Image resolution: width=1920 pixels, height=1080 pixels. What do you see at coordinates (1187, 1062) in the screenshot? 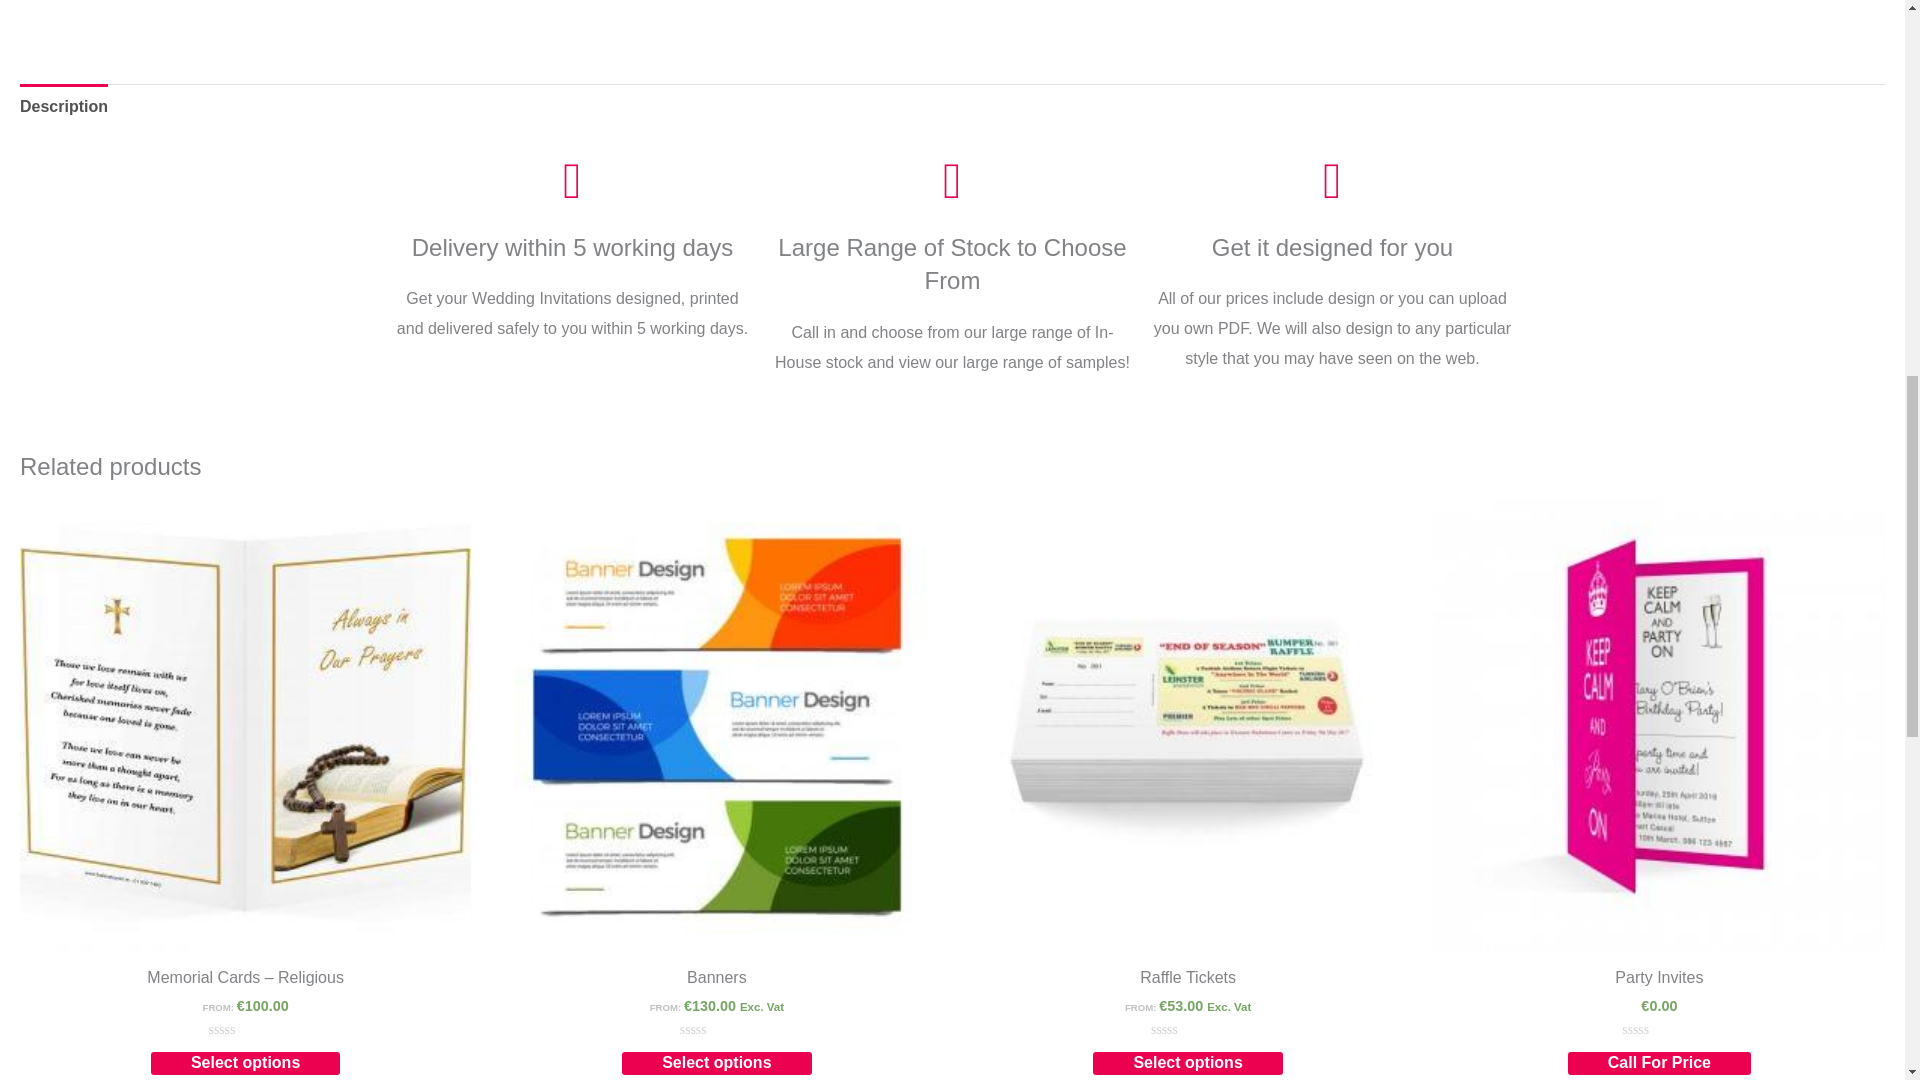
I see `Select options` at bounding box center [1187, 1062].